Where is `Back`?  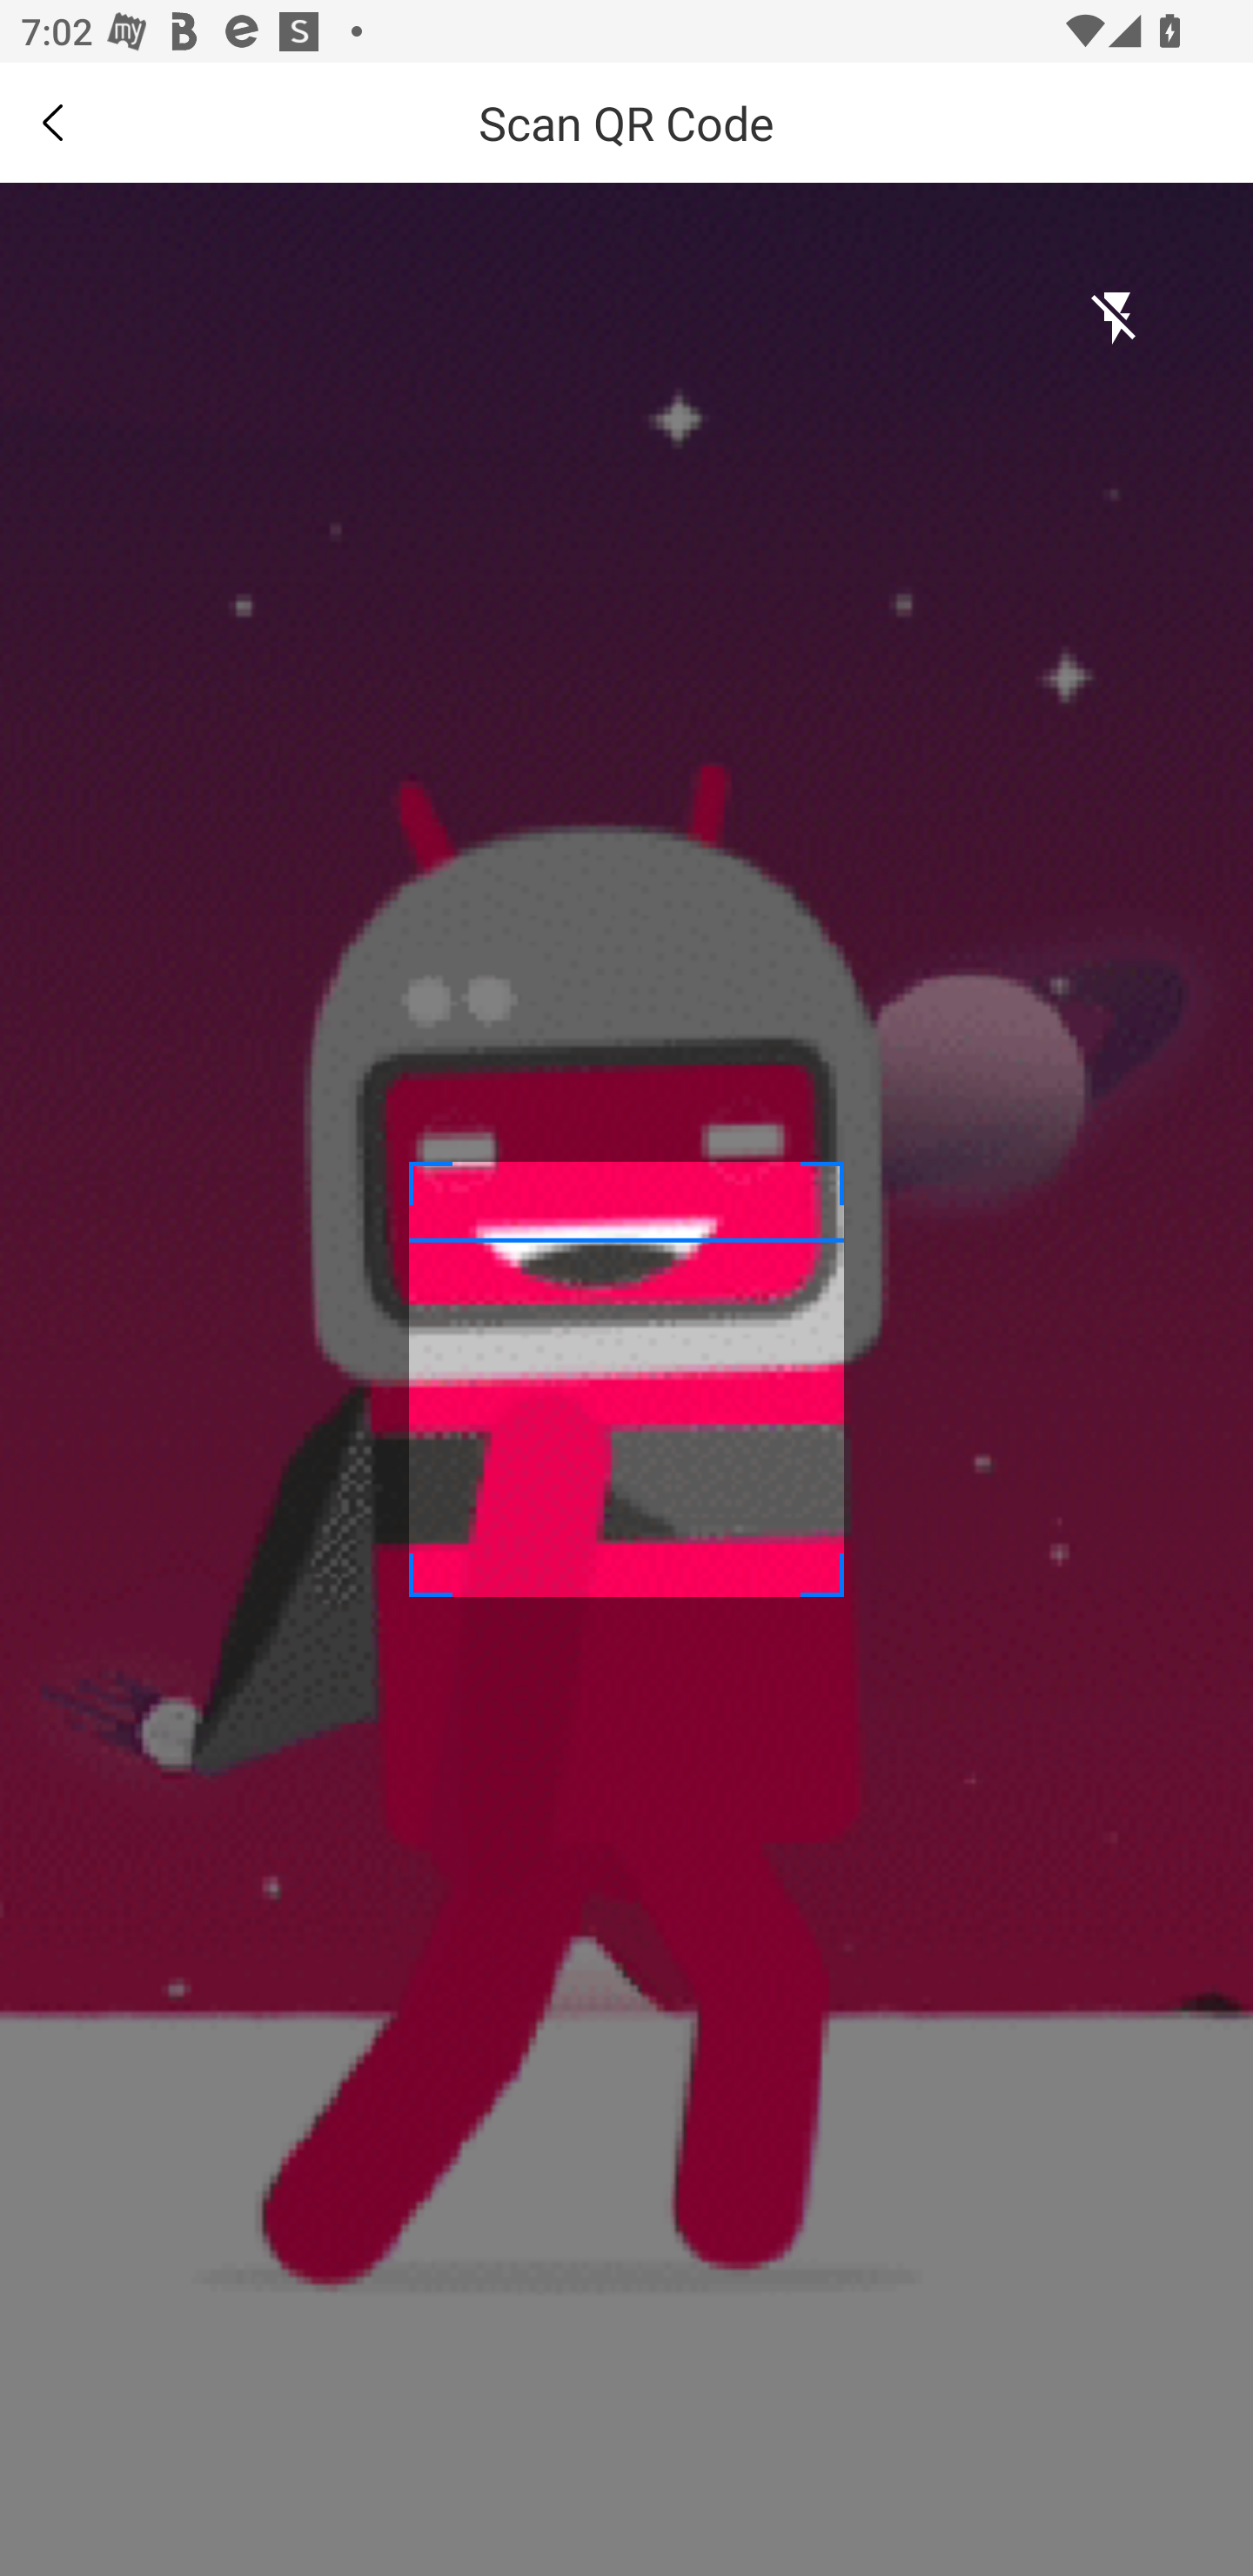
Back is located at coordinates (52, 122).